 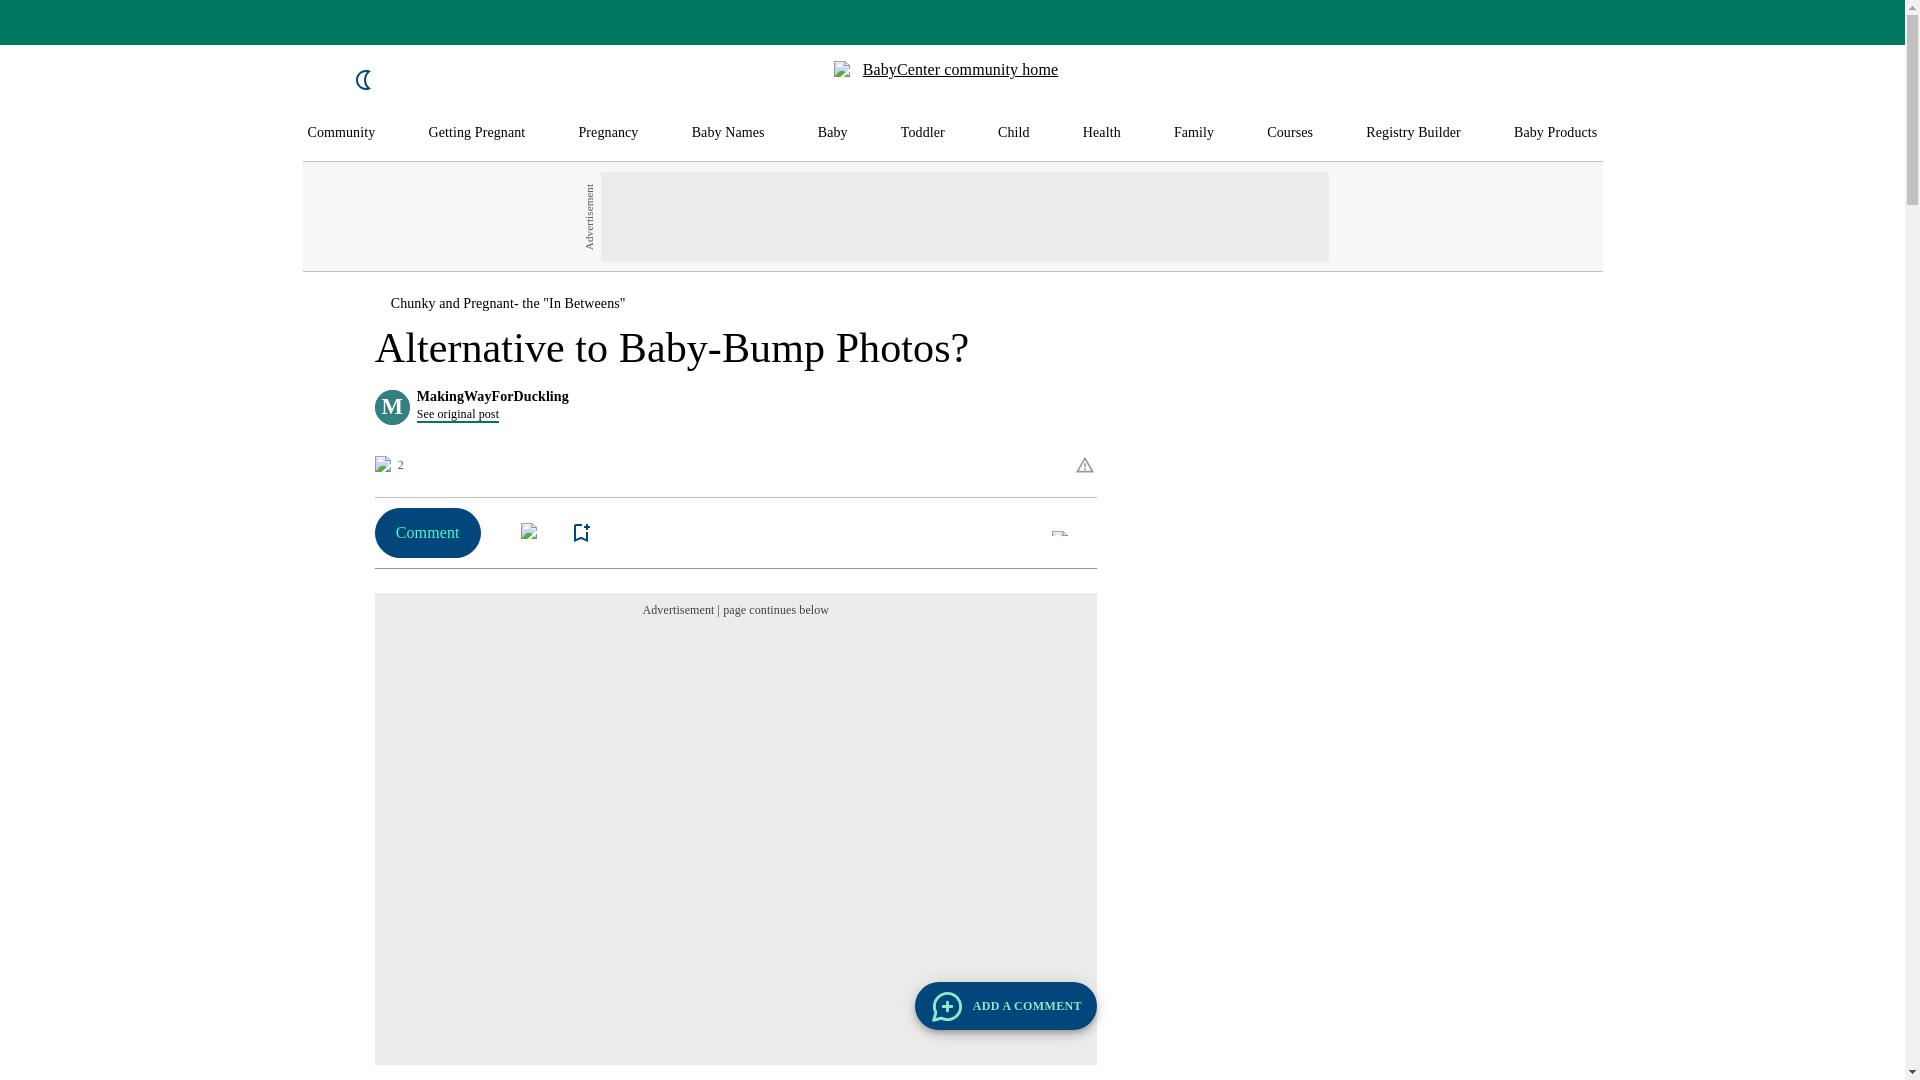 What do you see at coordinates (922, 133) in the screenshot?
I see `Toddler` at bounding box center [922, 133].